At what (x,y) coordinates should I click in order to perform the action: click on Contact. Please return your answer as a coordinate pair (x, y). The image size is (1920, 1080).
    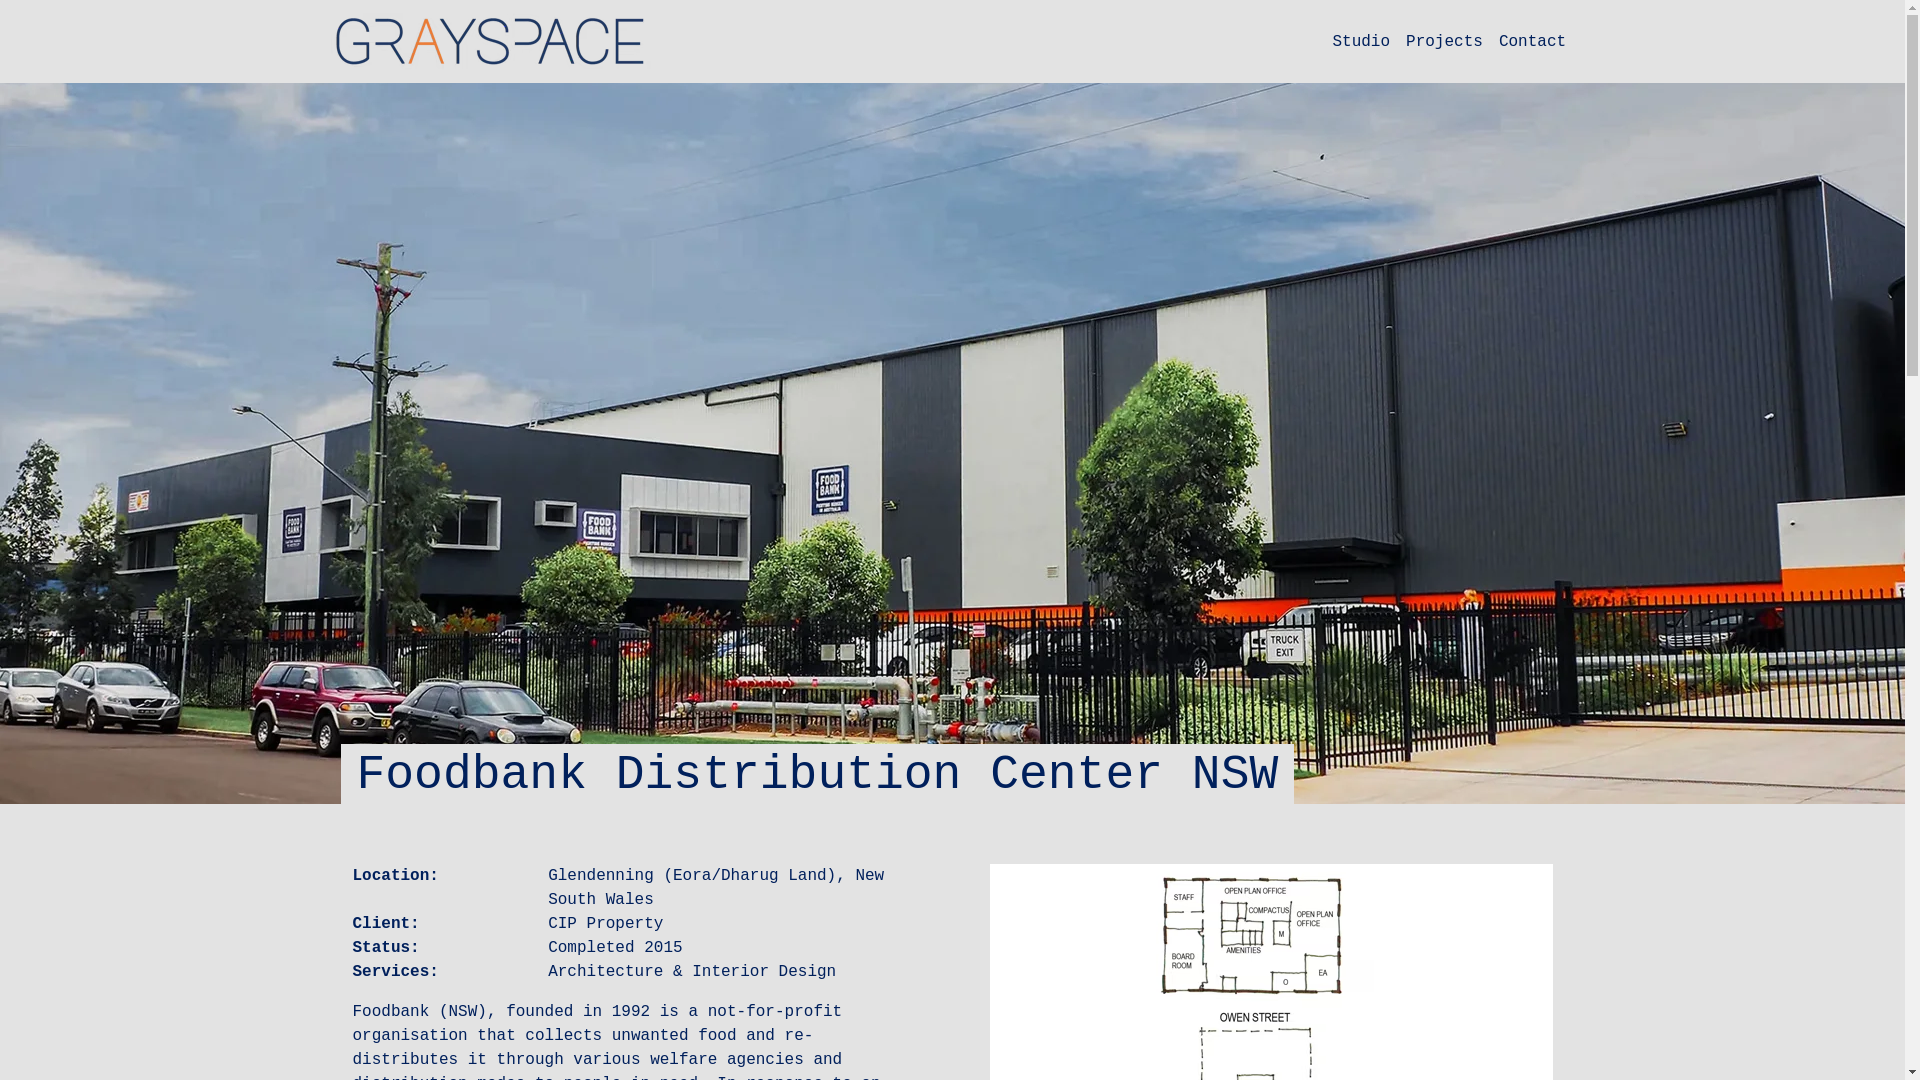
    Looking at the image, I should click on (1532, 42).